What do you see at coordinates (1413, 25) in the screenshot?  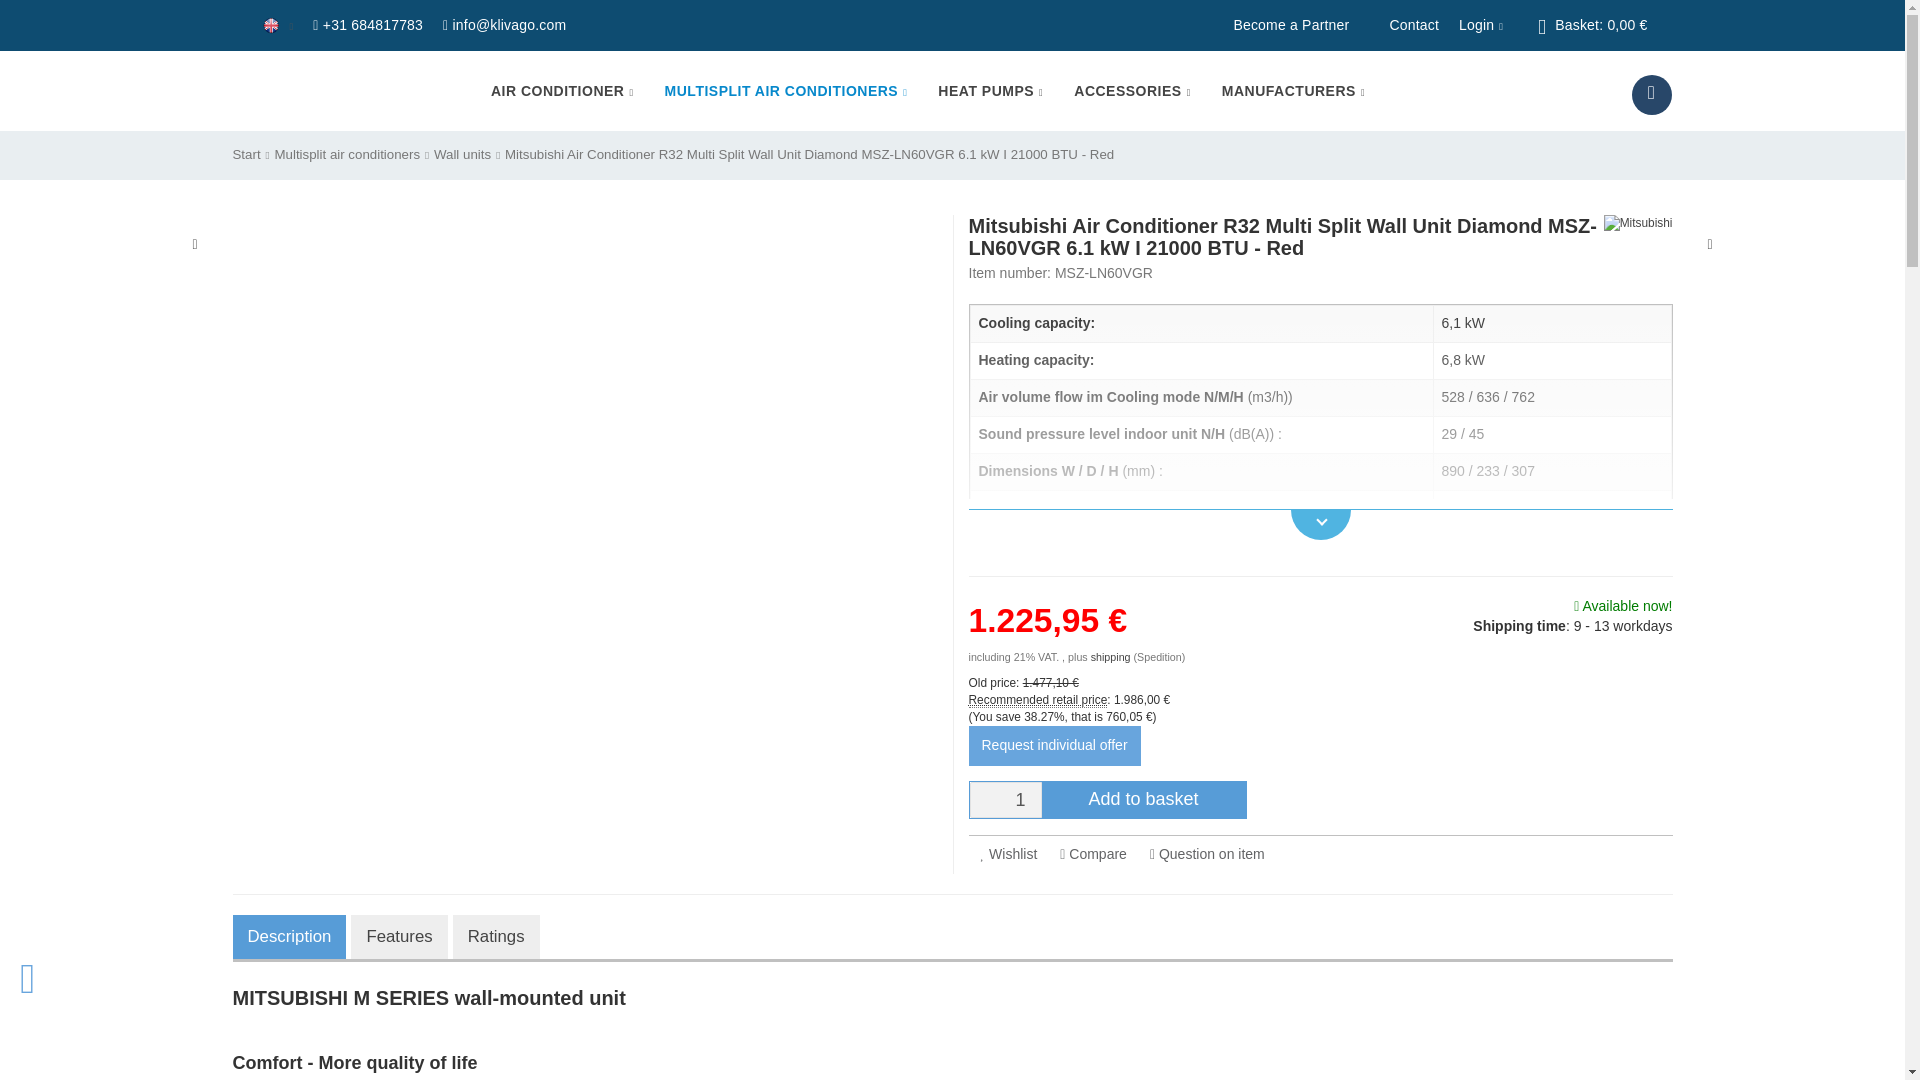 I see `Contact-Form` at bounding box center [1413, 25].